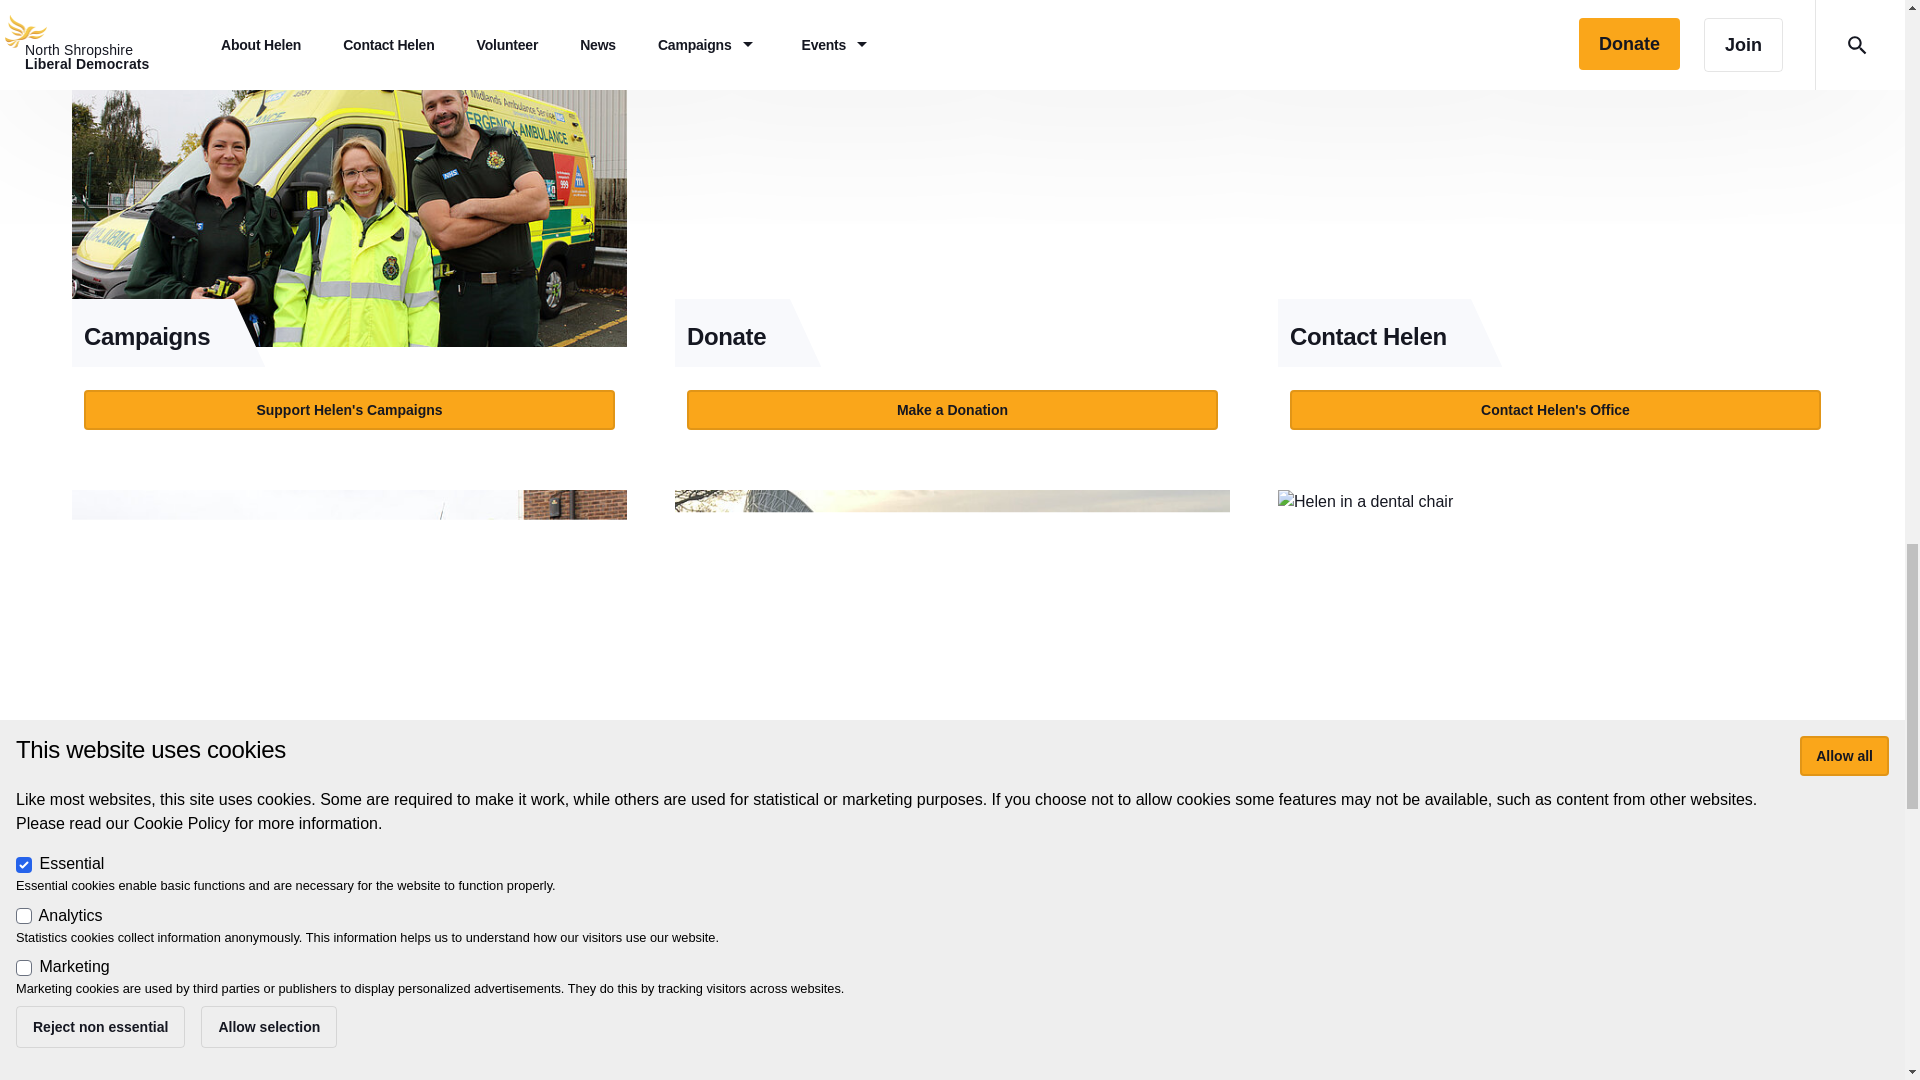 This screenshot has height=1080, width=1920. What do you see at coordinates (1556, 238) in the screenshot?
I see `View` at bounding box center [1556, 238].